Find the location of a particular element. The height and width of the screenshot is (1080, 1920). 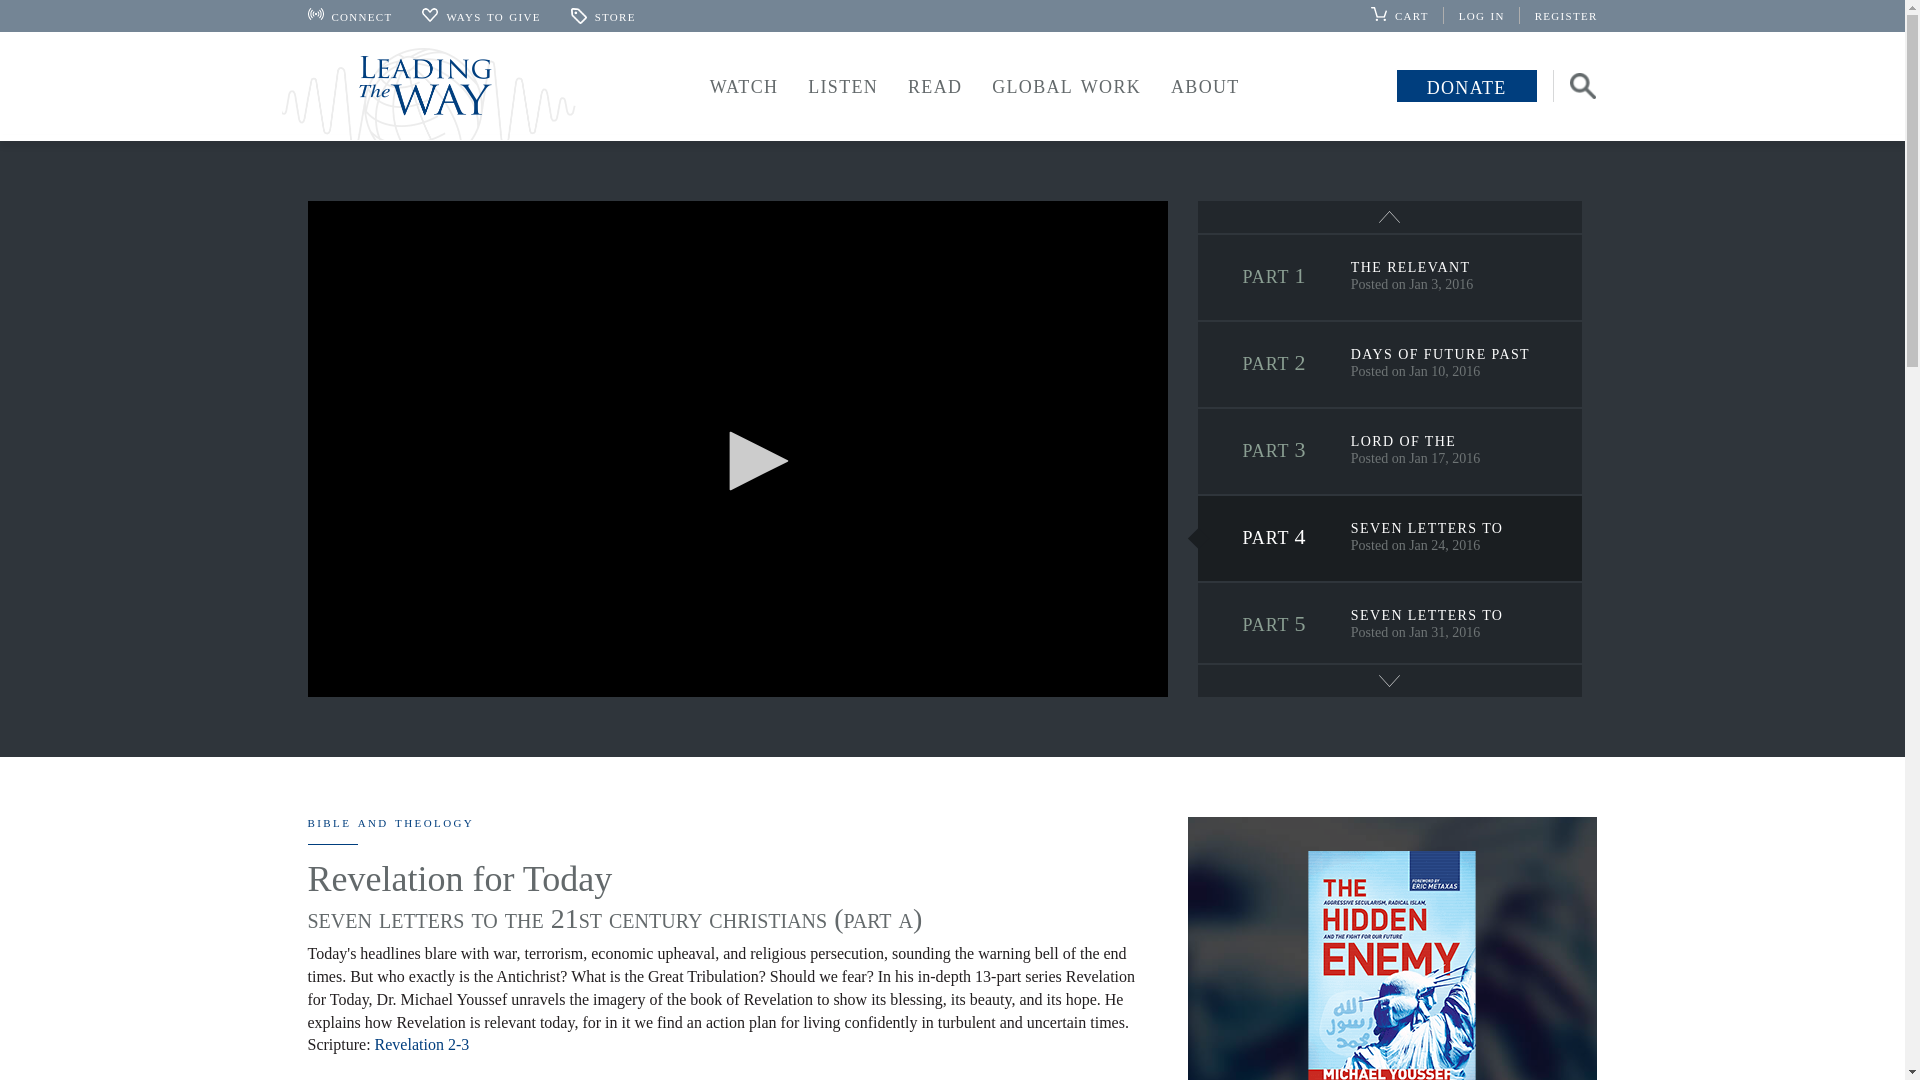

Leading The Way with Dr. Michael Youssef is located at coordinates (428, 94).